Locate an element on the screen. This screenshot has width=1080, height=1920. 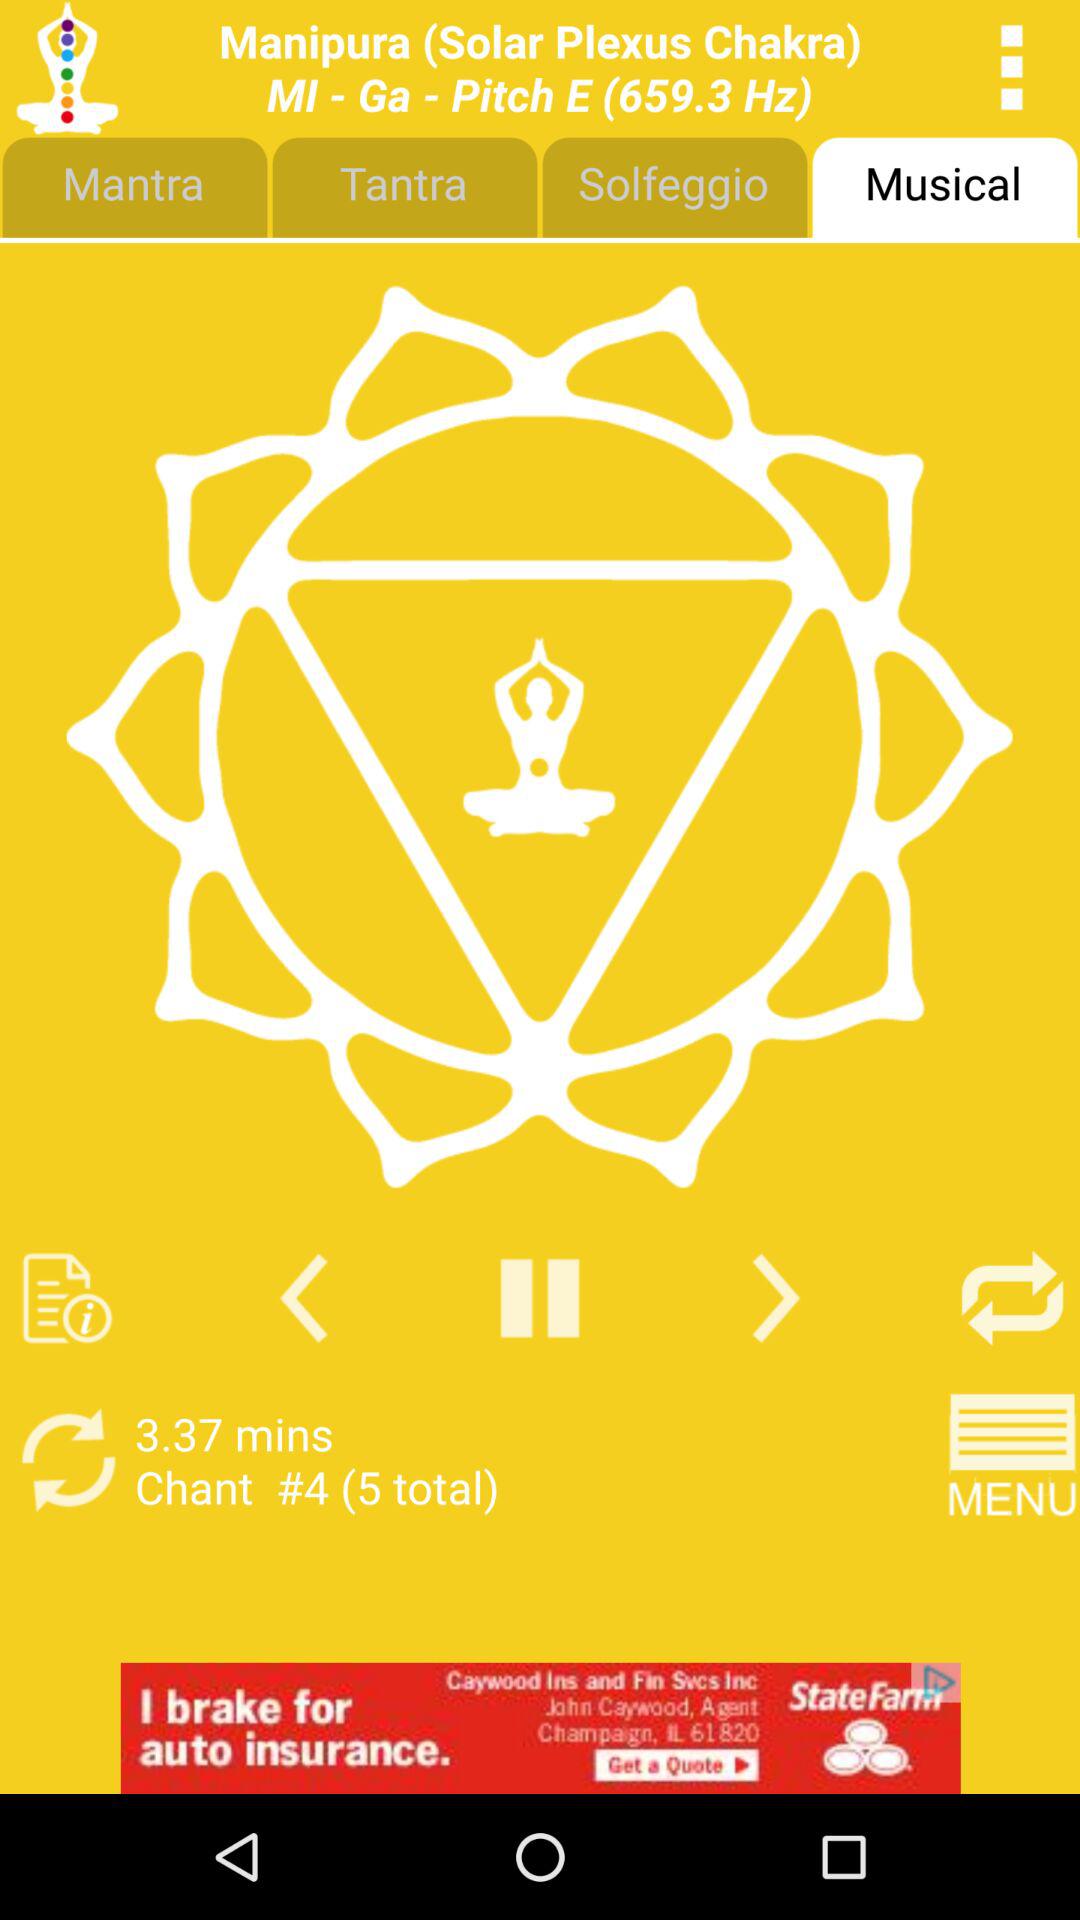
go back is located at coordinates (304, 1298).